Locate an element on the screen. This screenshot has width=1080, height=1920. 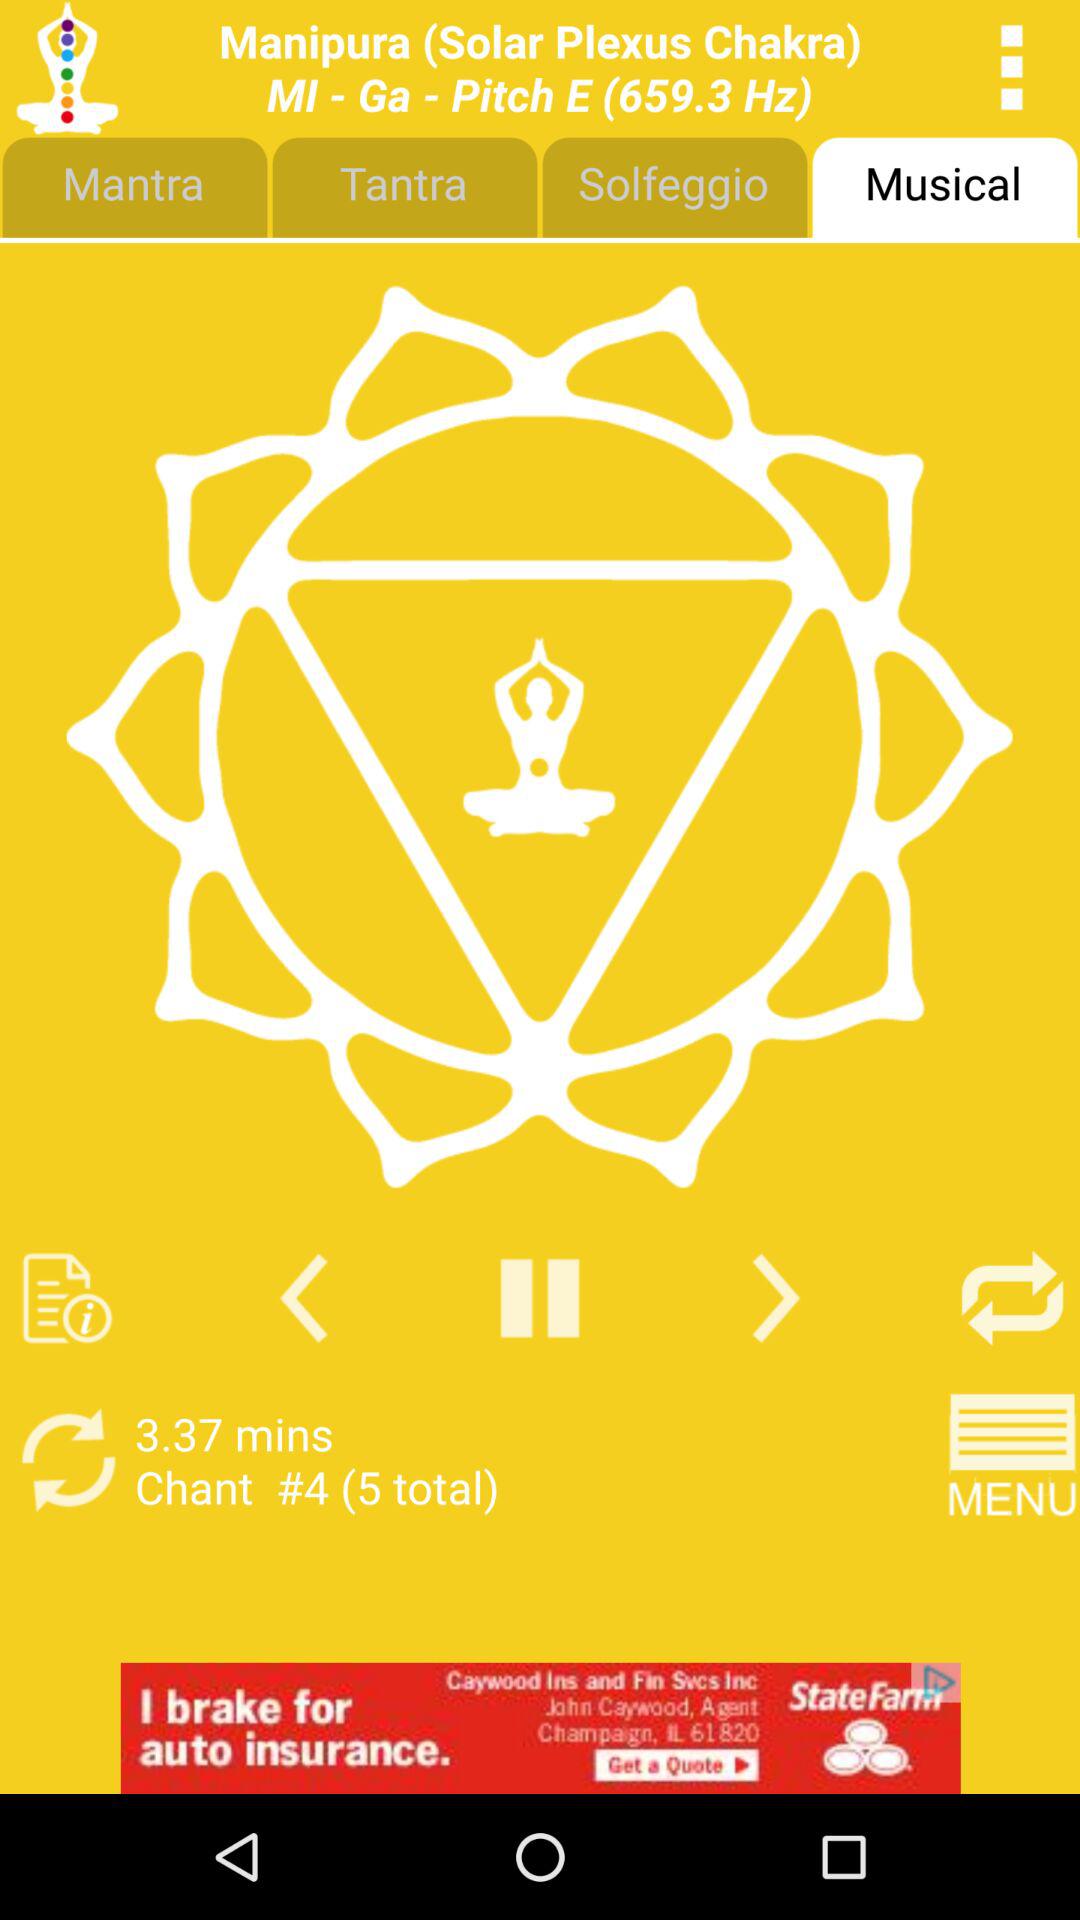
go back is located at coordinates (304, 1298).